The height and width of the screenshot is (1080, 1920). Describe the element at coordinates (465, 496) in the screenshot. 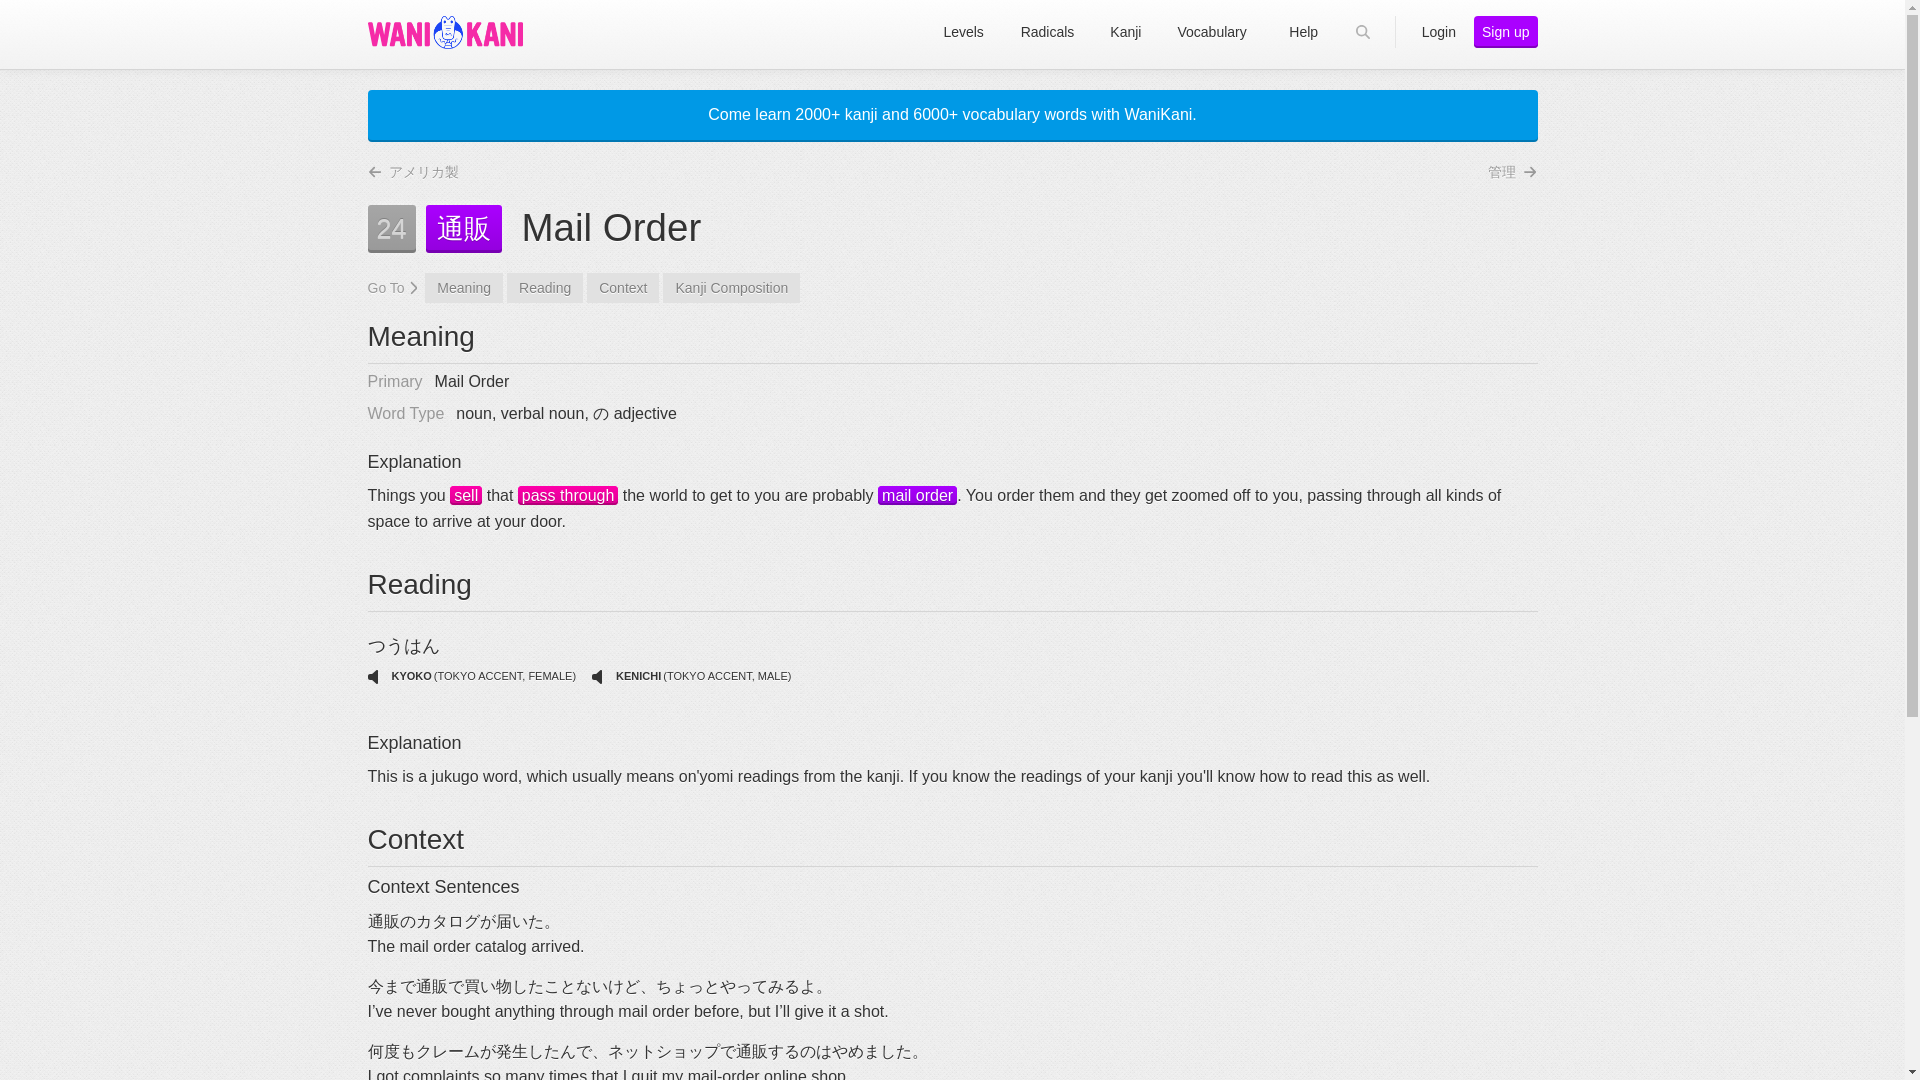

I see `Kanji` at that location.